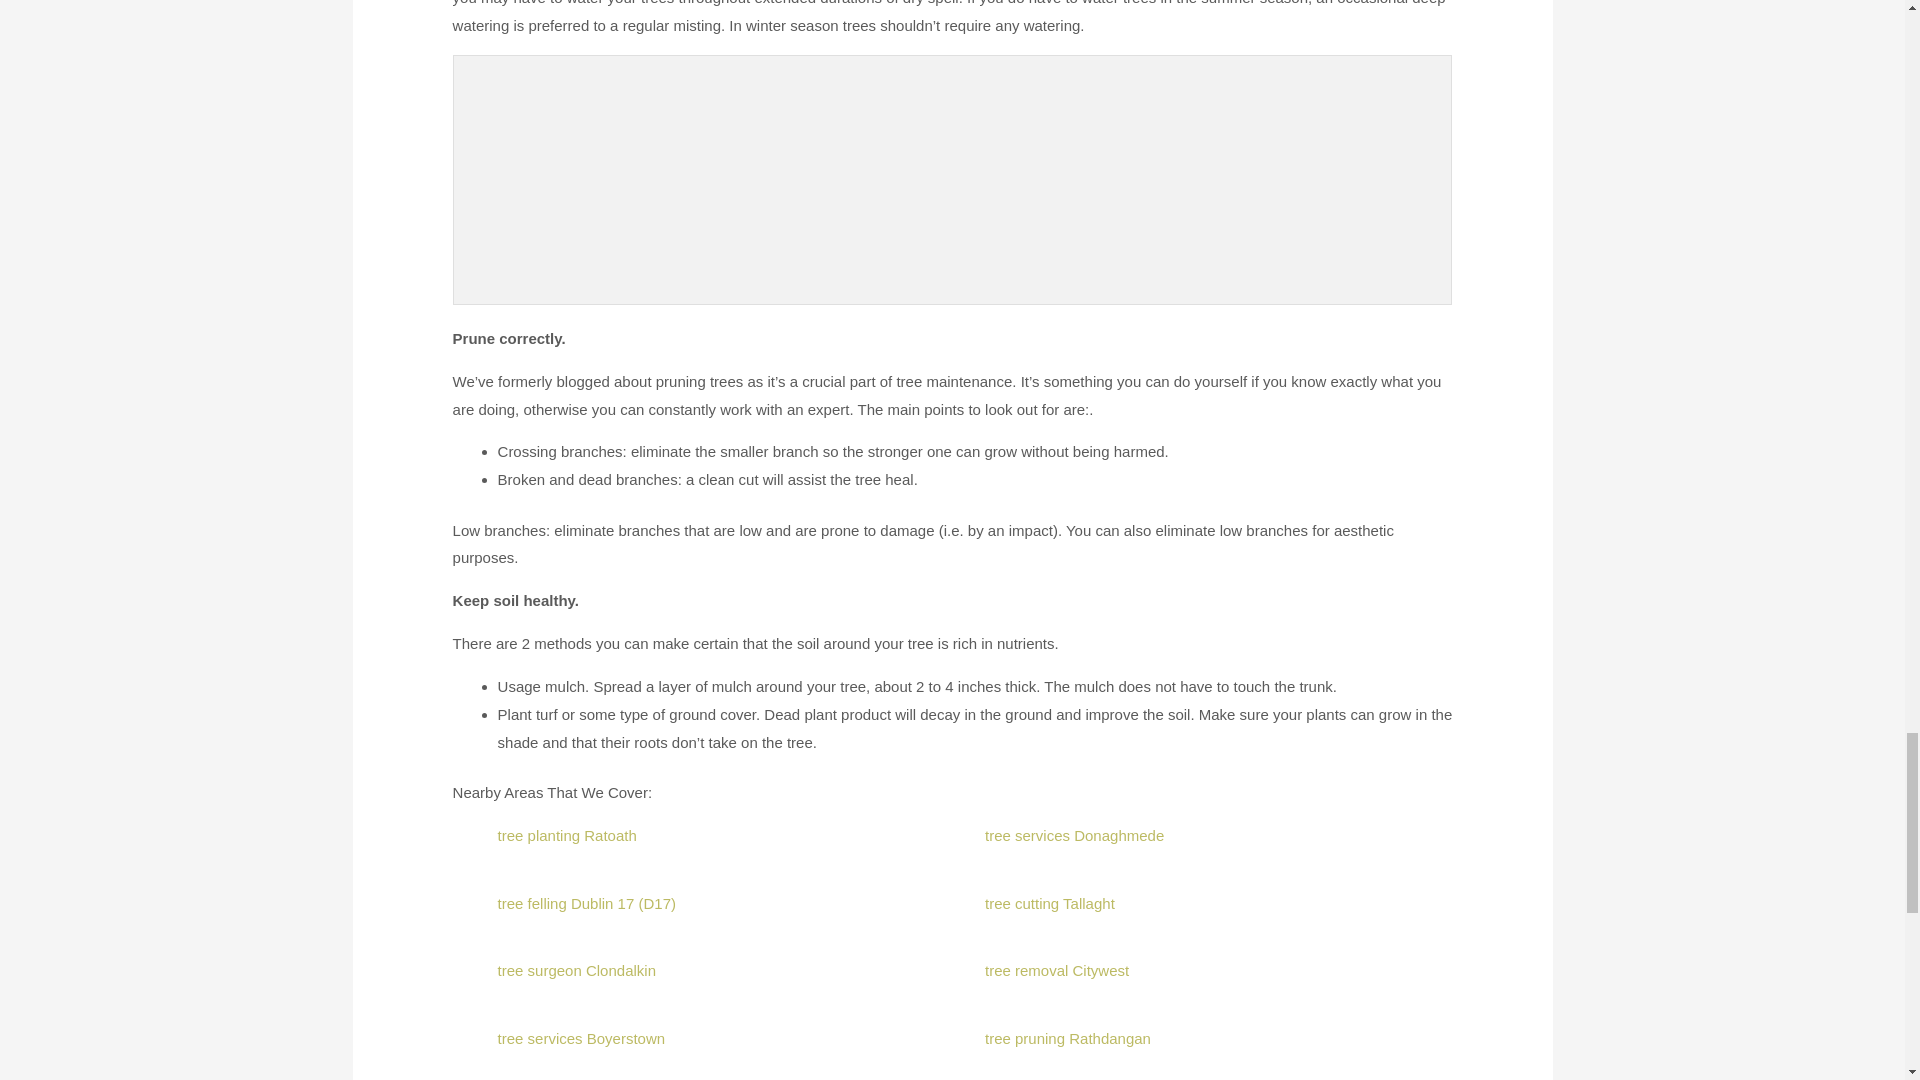 The width and height of the screenshot is (1920, 1080). Describe the element at coordinates (576, 970) in the screenshot. I see `tree surgeon Clondalkin` at that location.